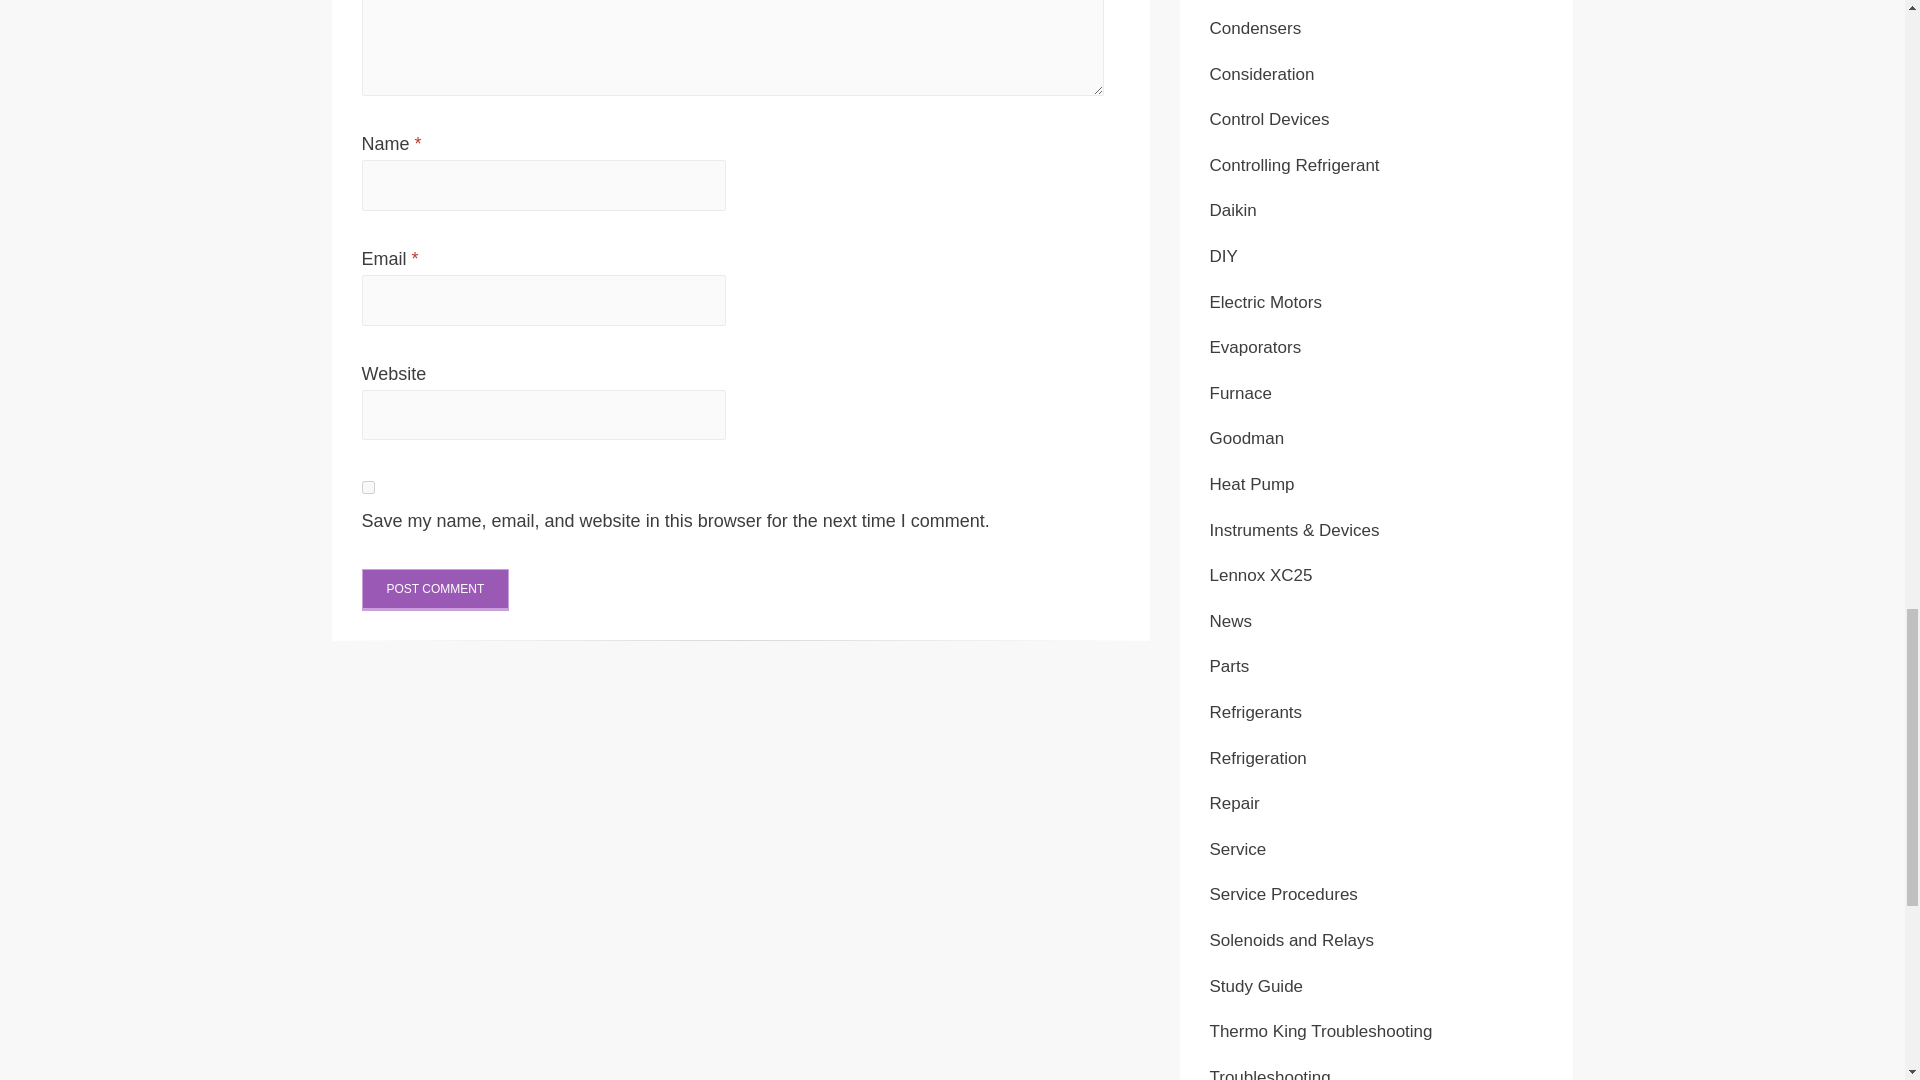 Image resolution: width=1920 pixels, height=1080 pixels. I want to click on Furnace, so click(1240, 393).